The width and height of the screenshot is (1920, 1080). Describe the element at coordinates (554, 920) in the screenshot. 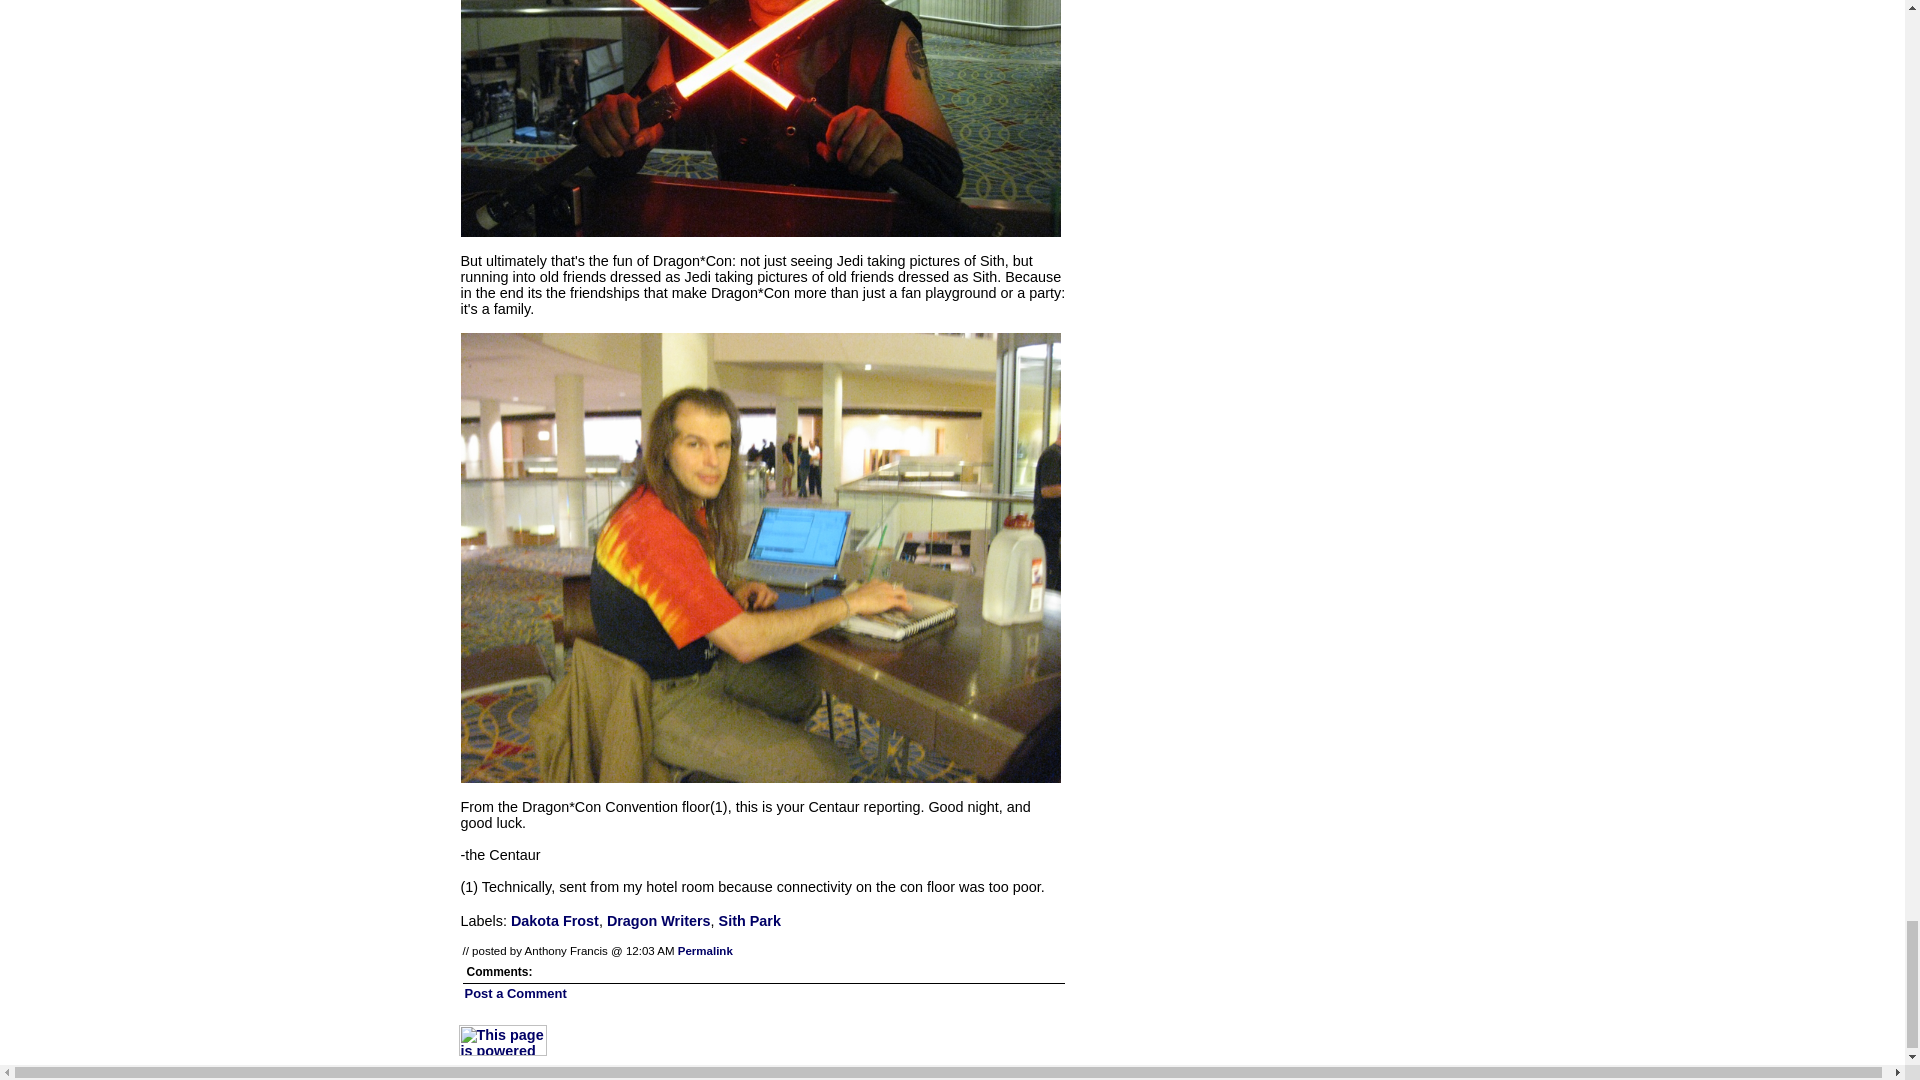

I see `Dakota Frost` at that location.